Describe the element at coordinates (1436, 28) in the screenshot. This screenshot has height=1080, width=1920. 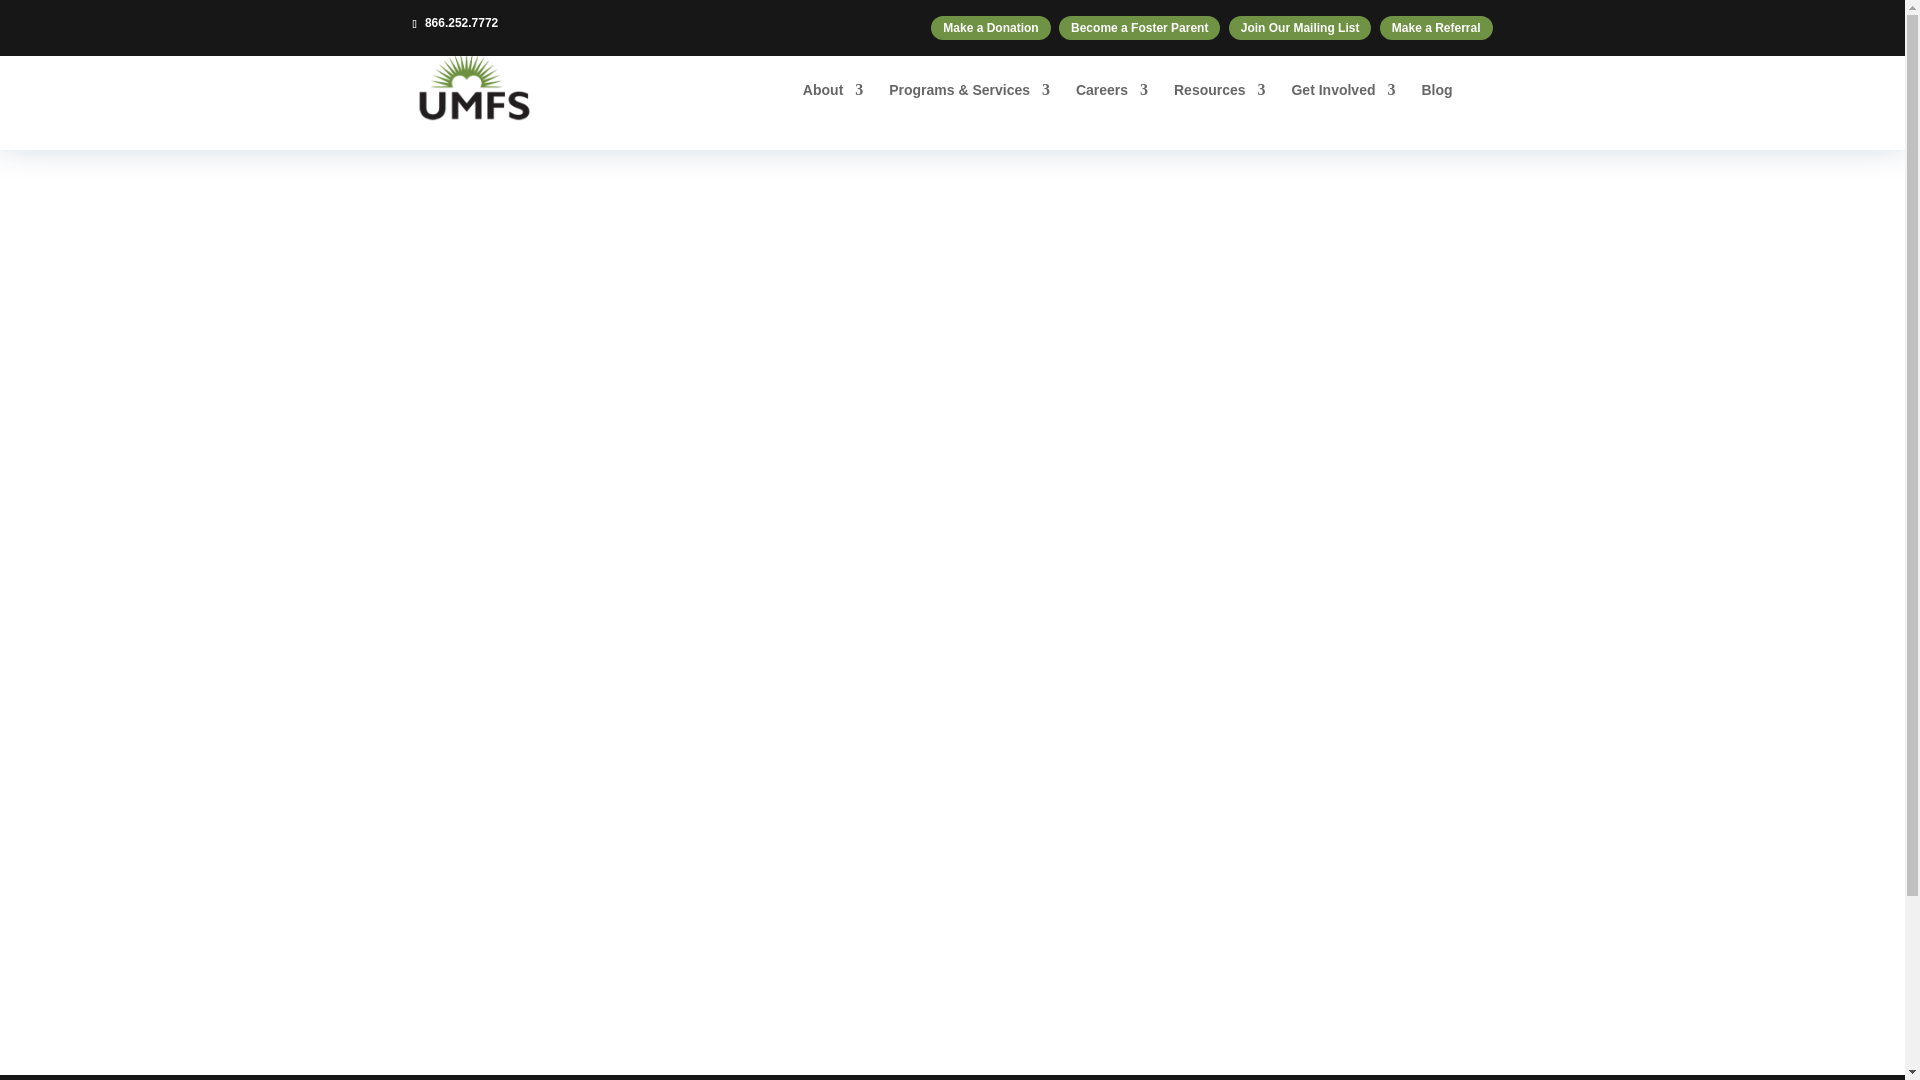
I see `Make a Referral` at that location.